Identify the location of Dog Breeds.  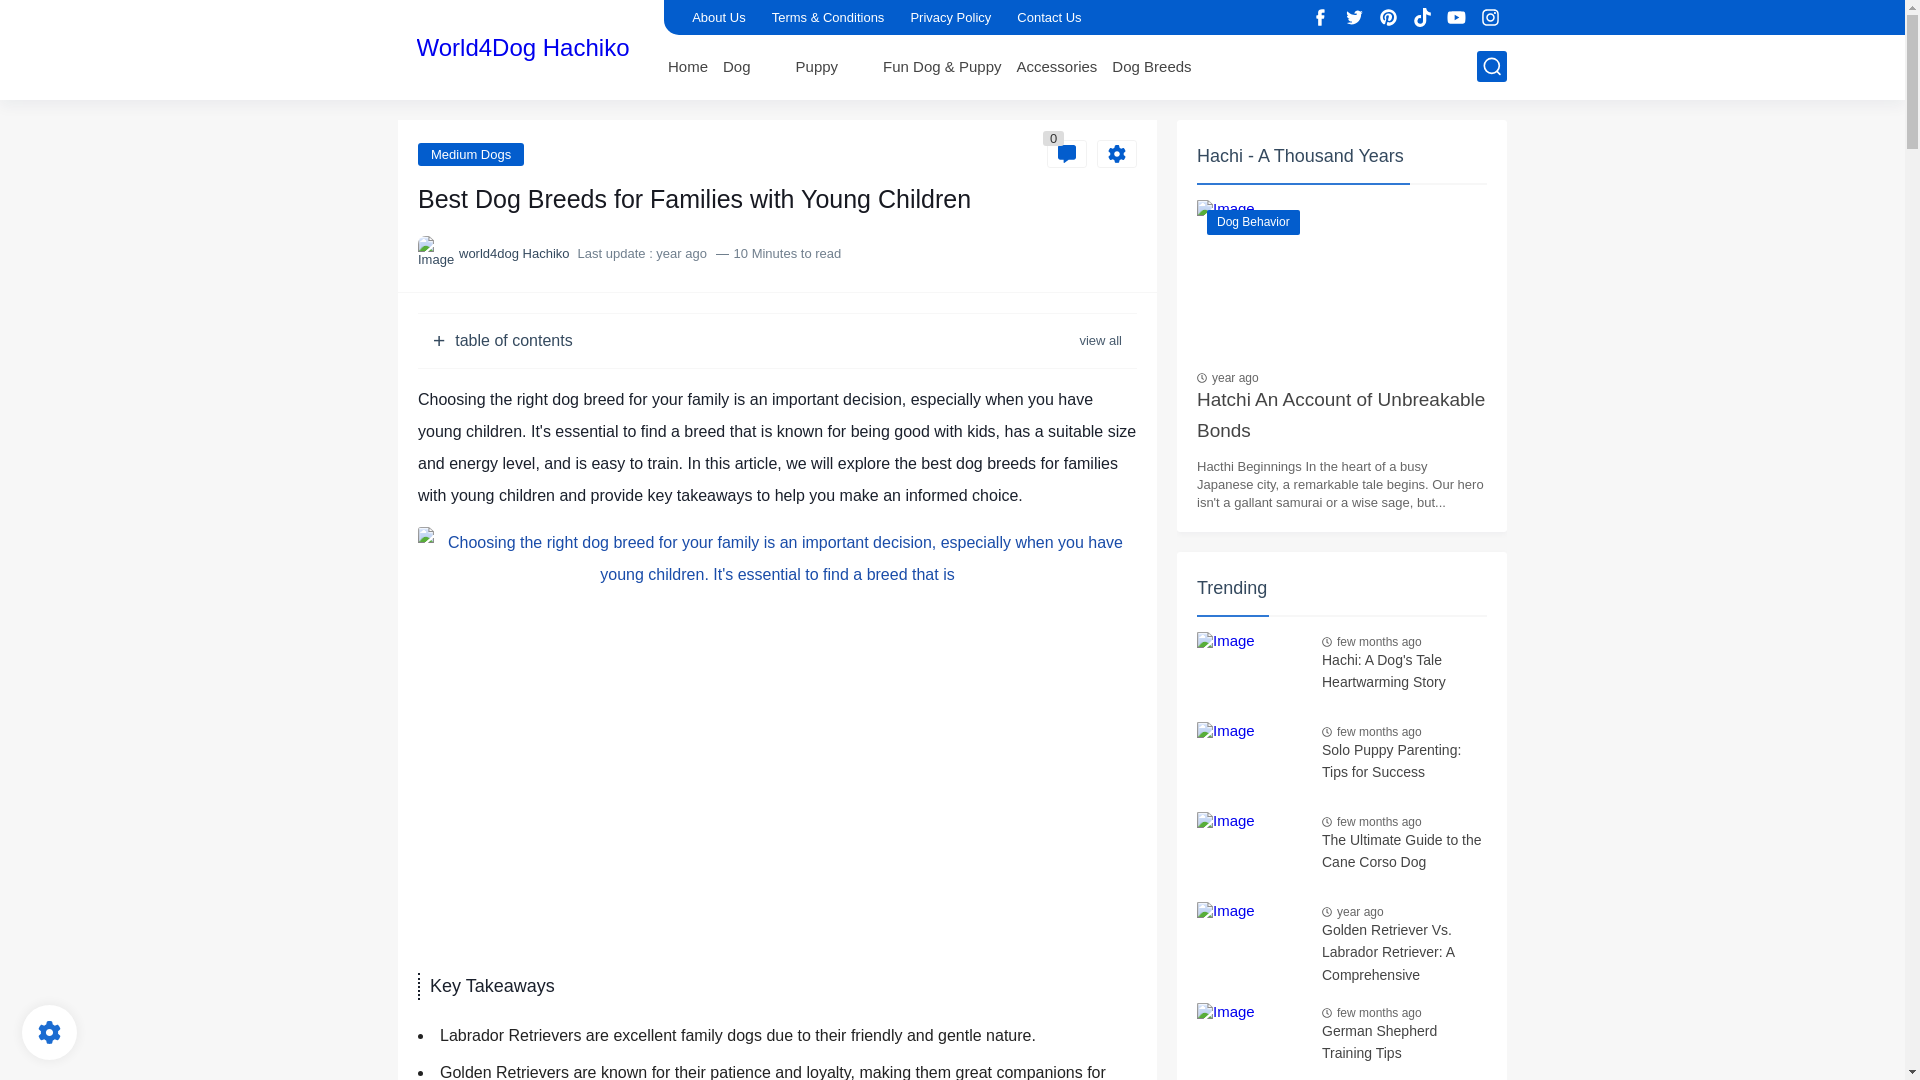
(1150, 66).